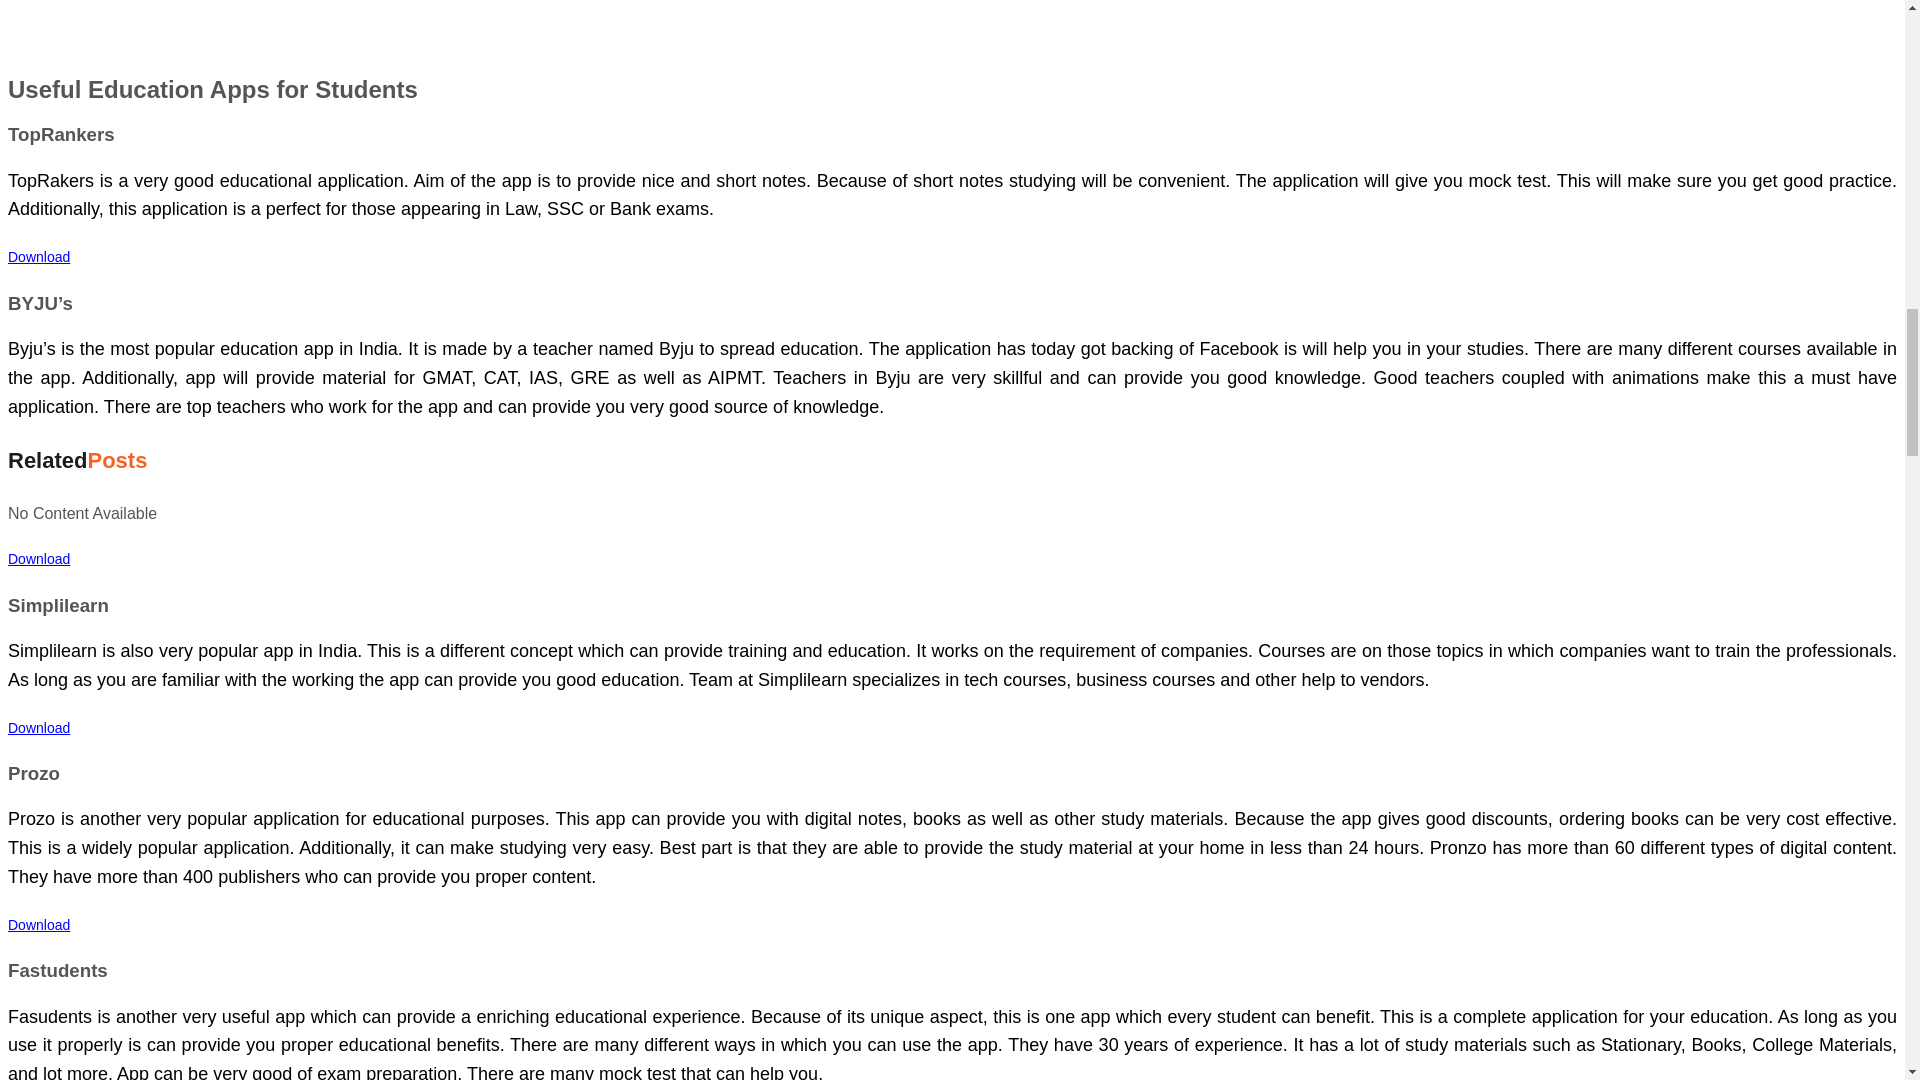 The image size is (1920, 1080). What do you see at coordinates (38, 558) in the screenshot?
I see `Download` at bounding box center [38, 558].